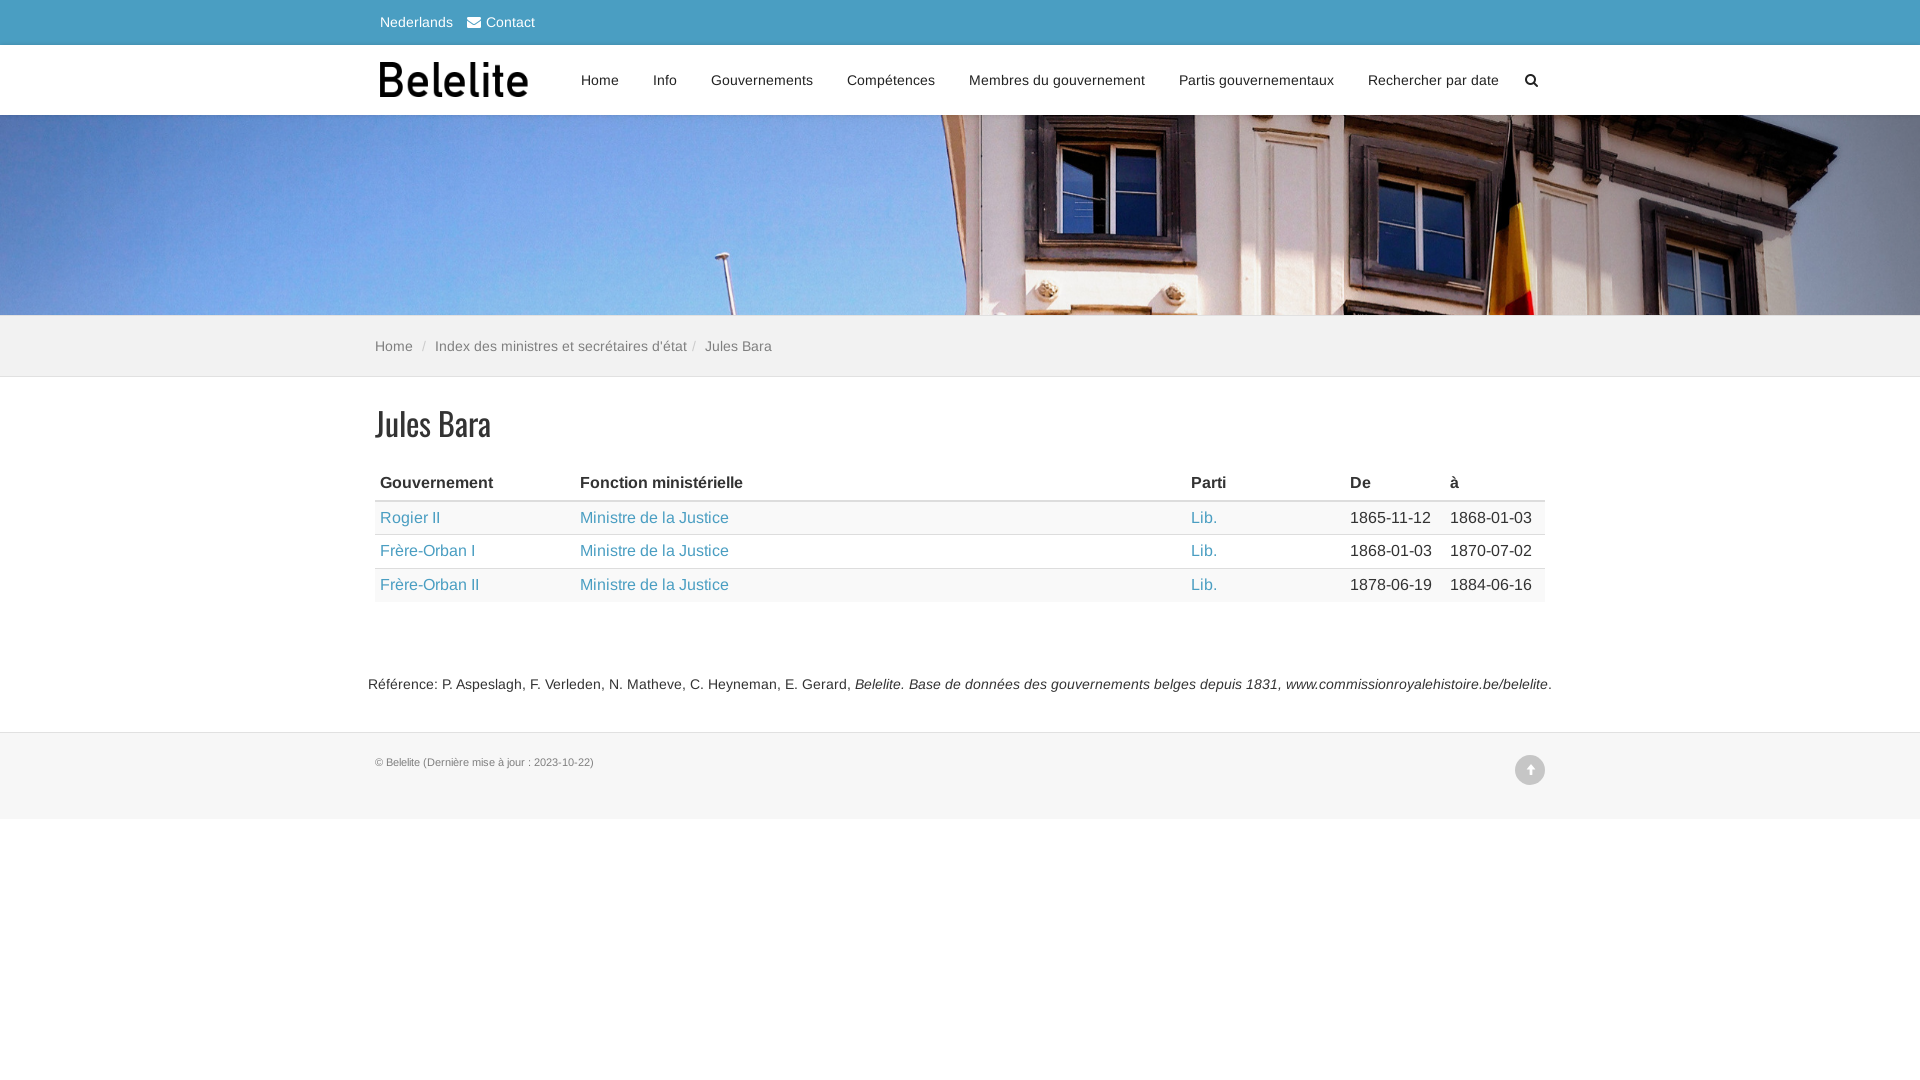 Image resolution: width=1920 pixels, height=1080 pixels. Describe the element at coordinates (654, 517) in the screenshot. I see `Ministre de la Justice` at that location.